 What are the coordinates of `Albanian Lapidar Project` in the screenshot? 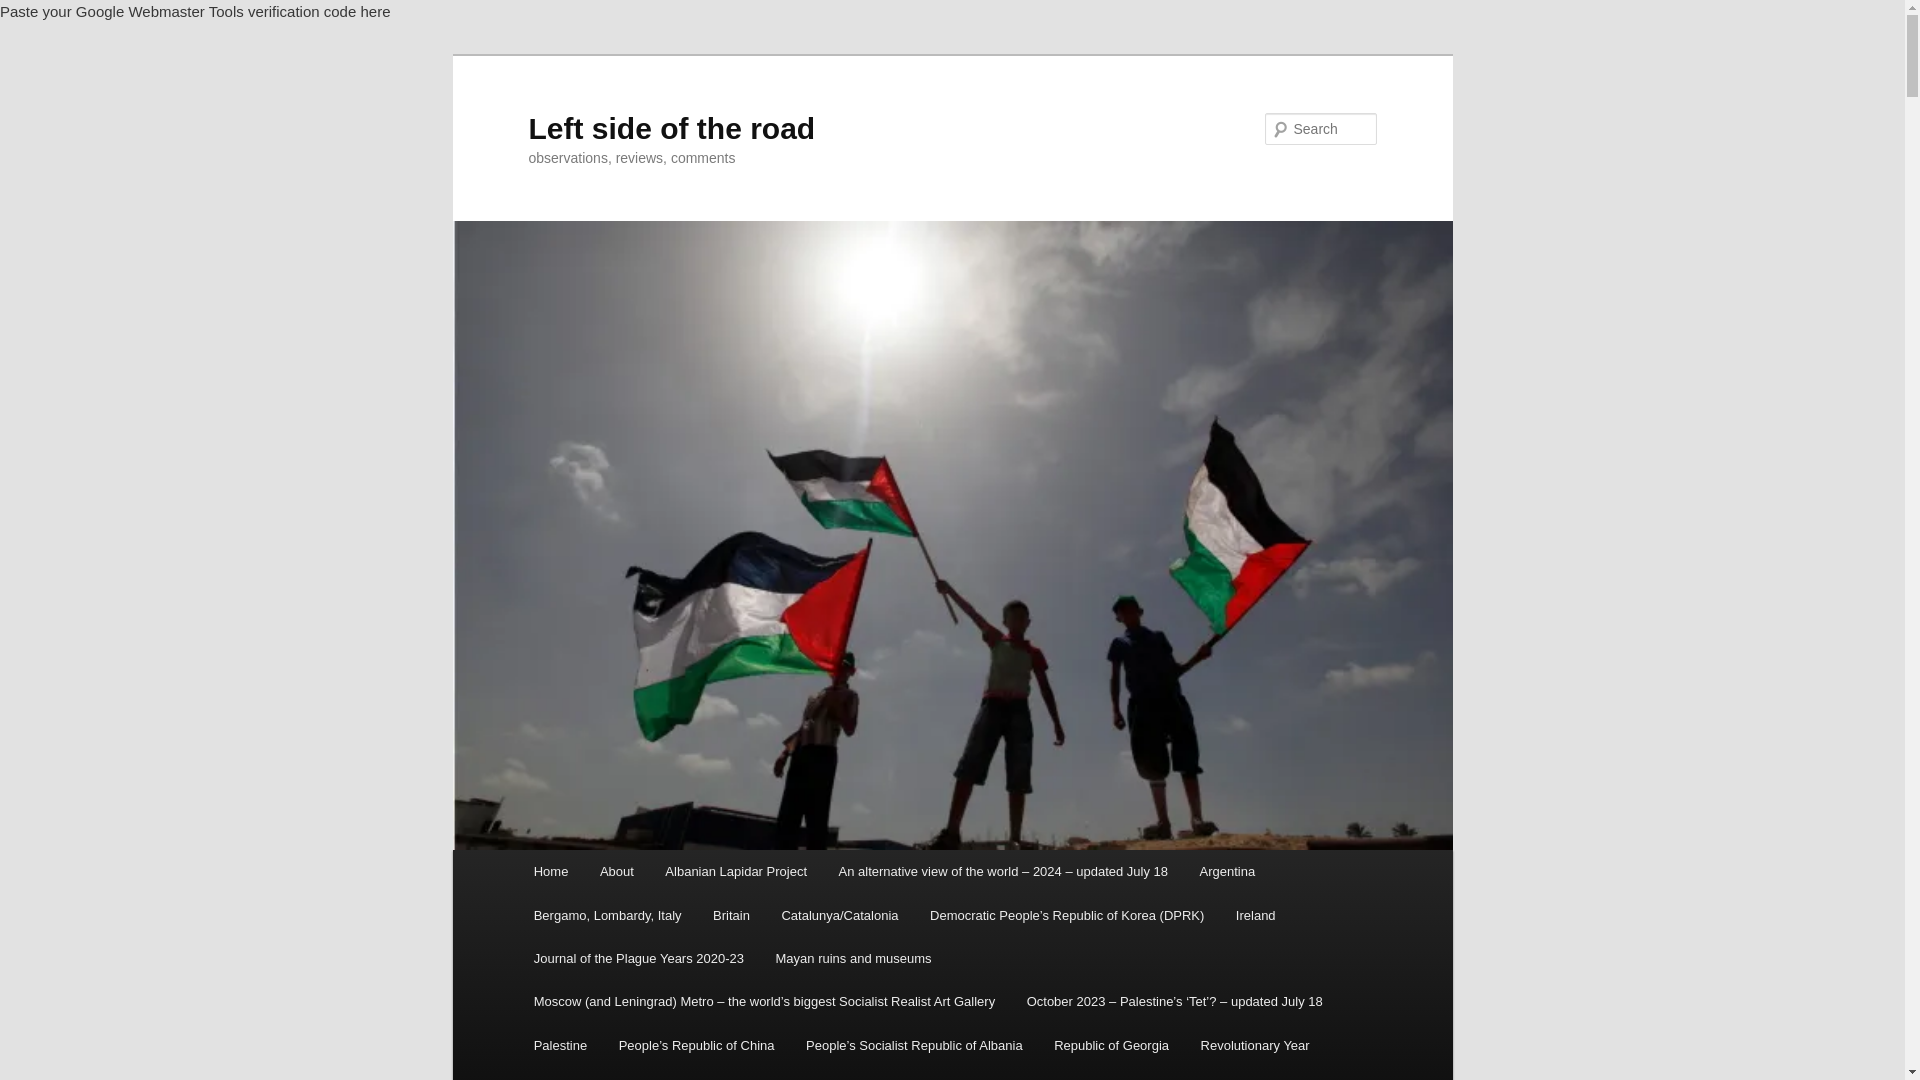 It's located at (736, 871).